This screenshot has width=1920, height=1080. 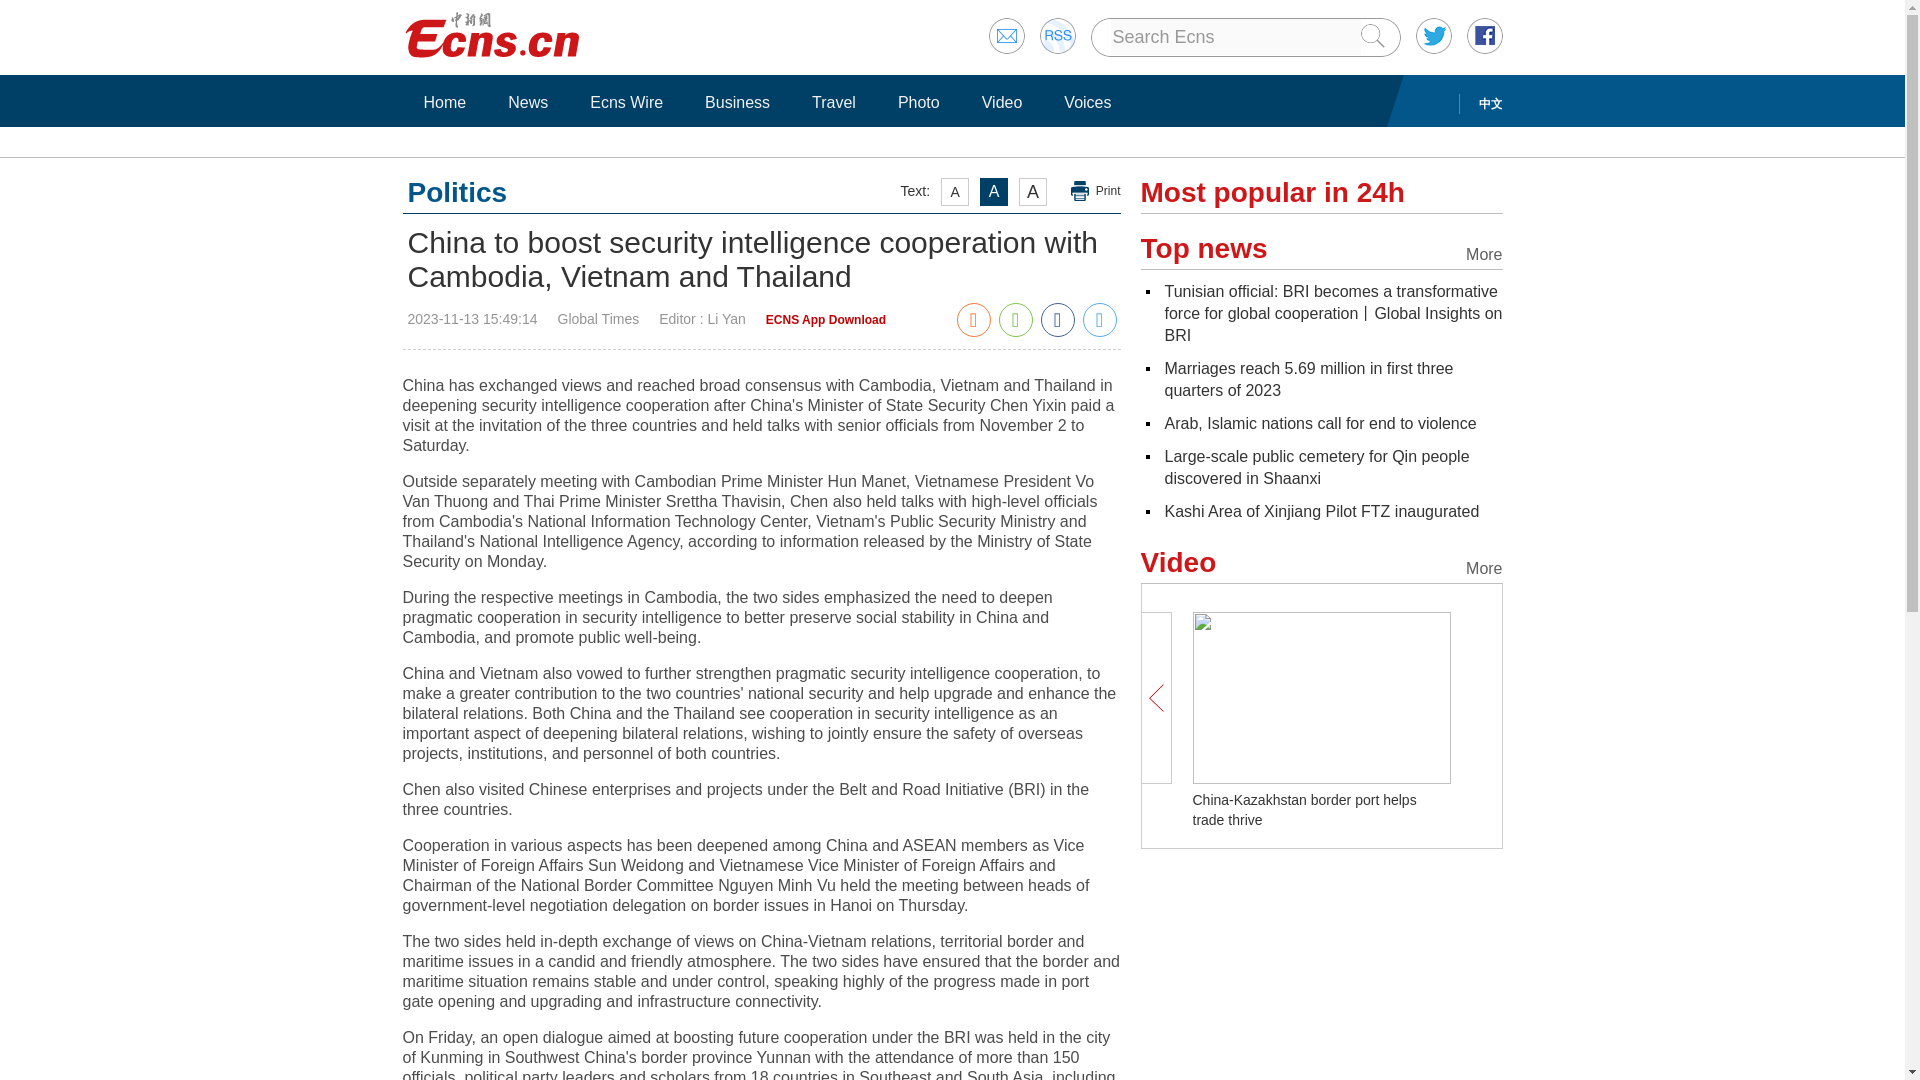 I want to click on Voices, so click(x=1086, y=102).